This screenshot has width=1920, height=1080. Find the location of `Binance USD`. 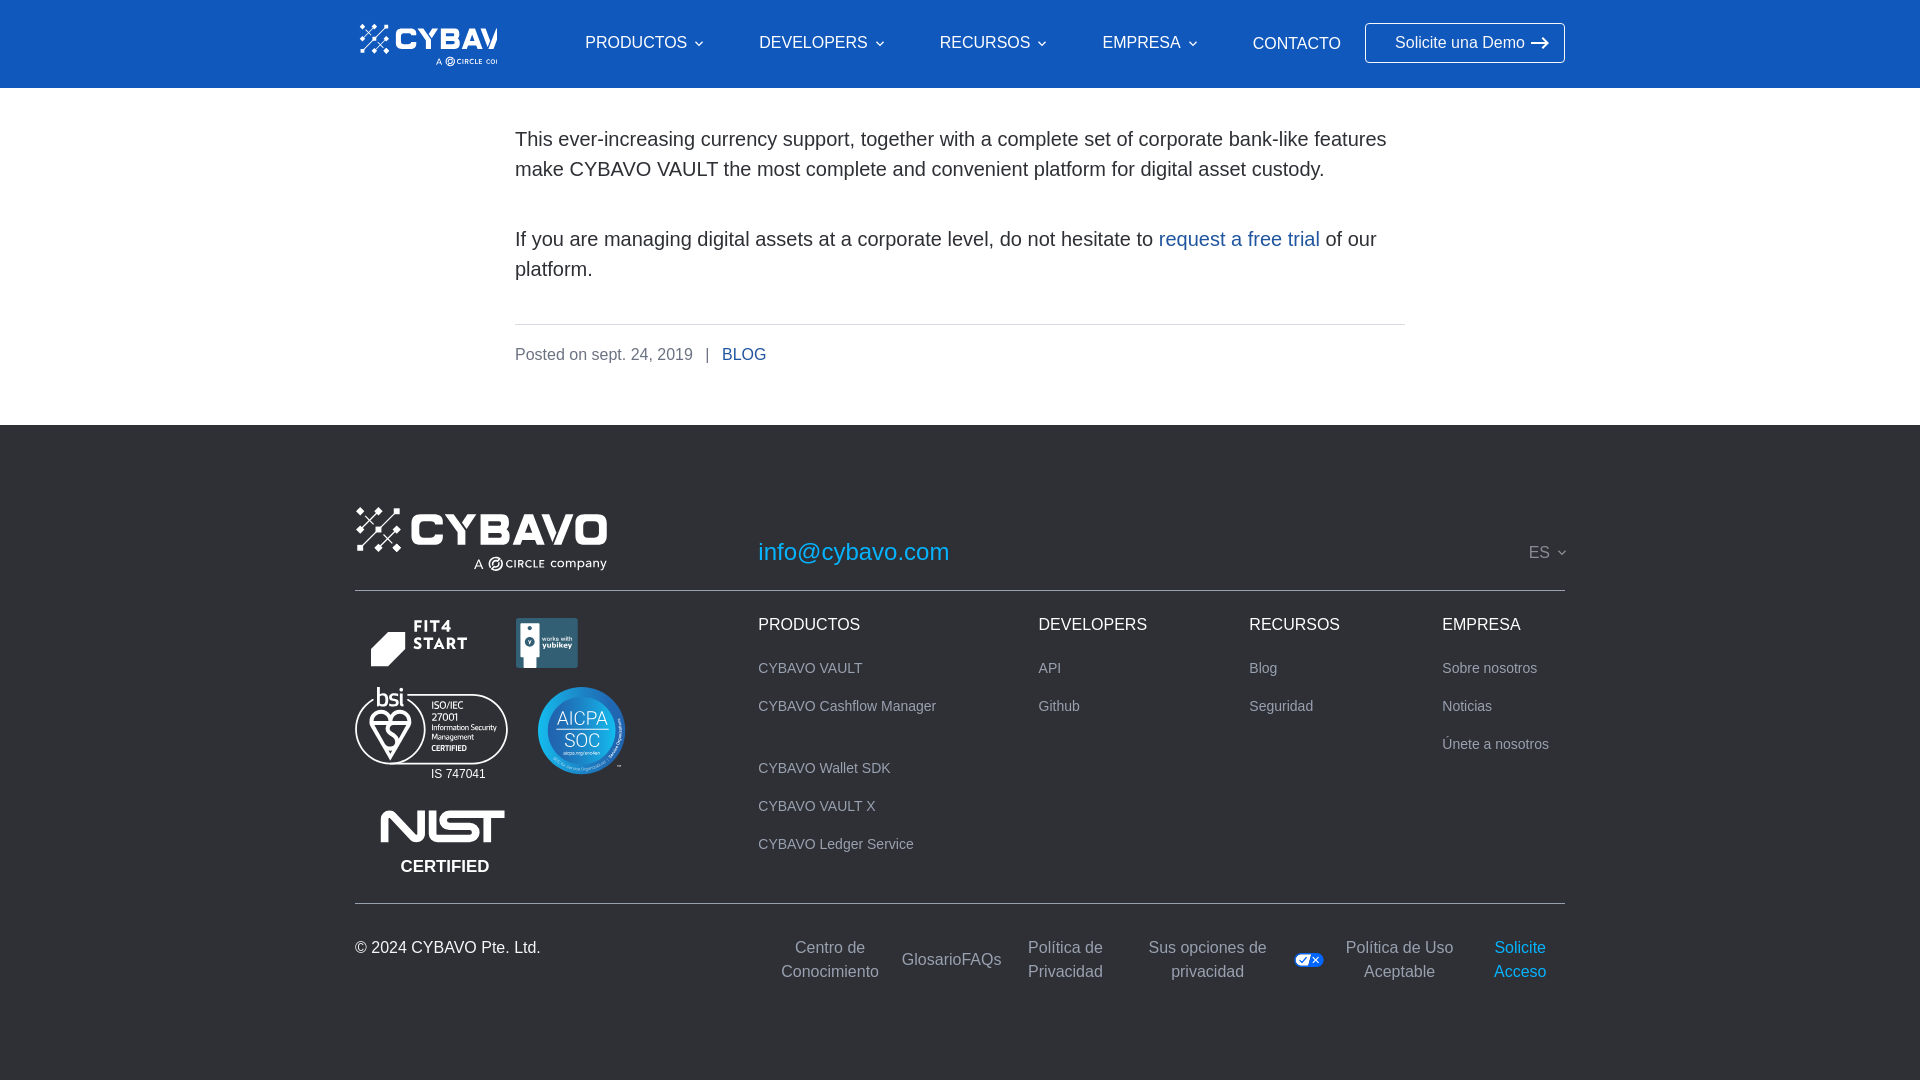

Binance USD is located at coordinates (944, 54).